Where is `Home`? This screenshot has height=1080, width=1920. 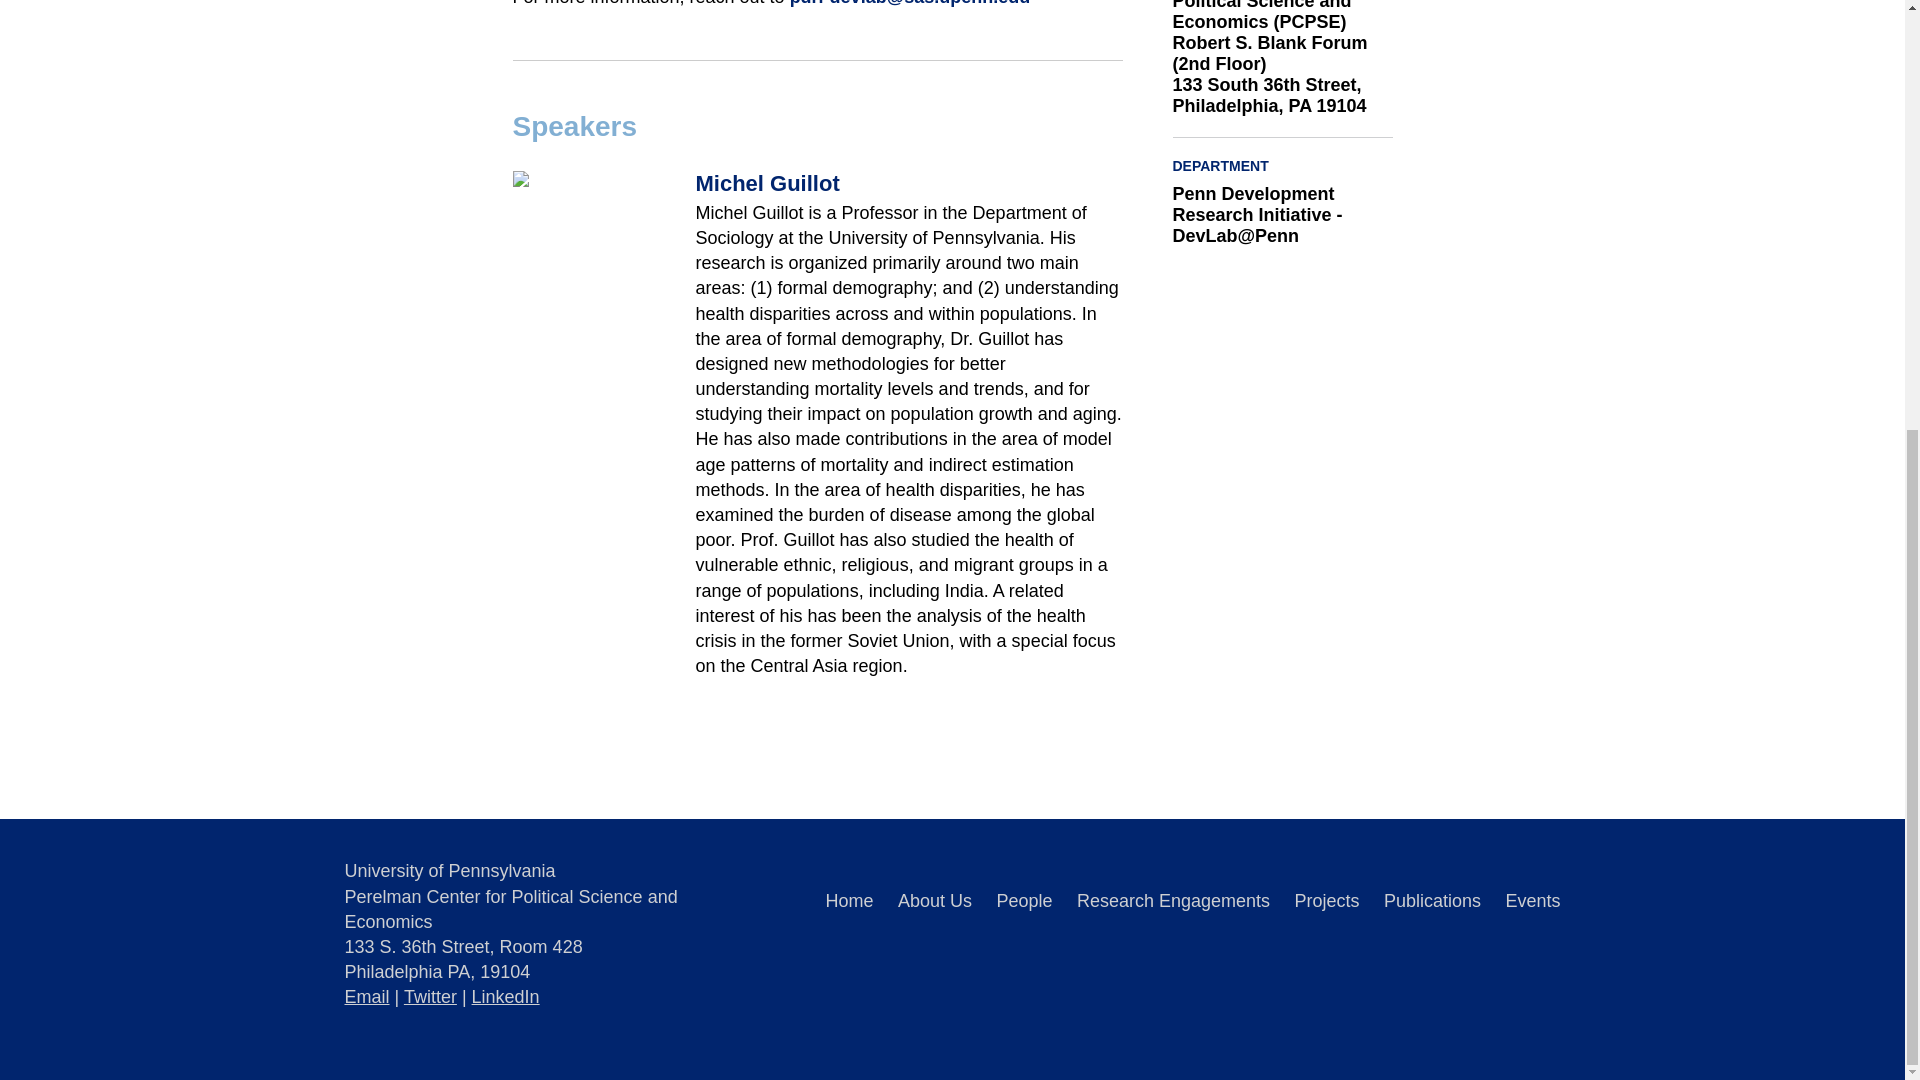 Home is located at coordinates (849, 901).